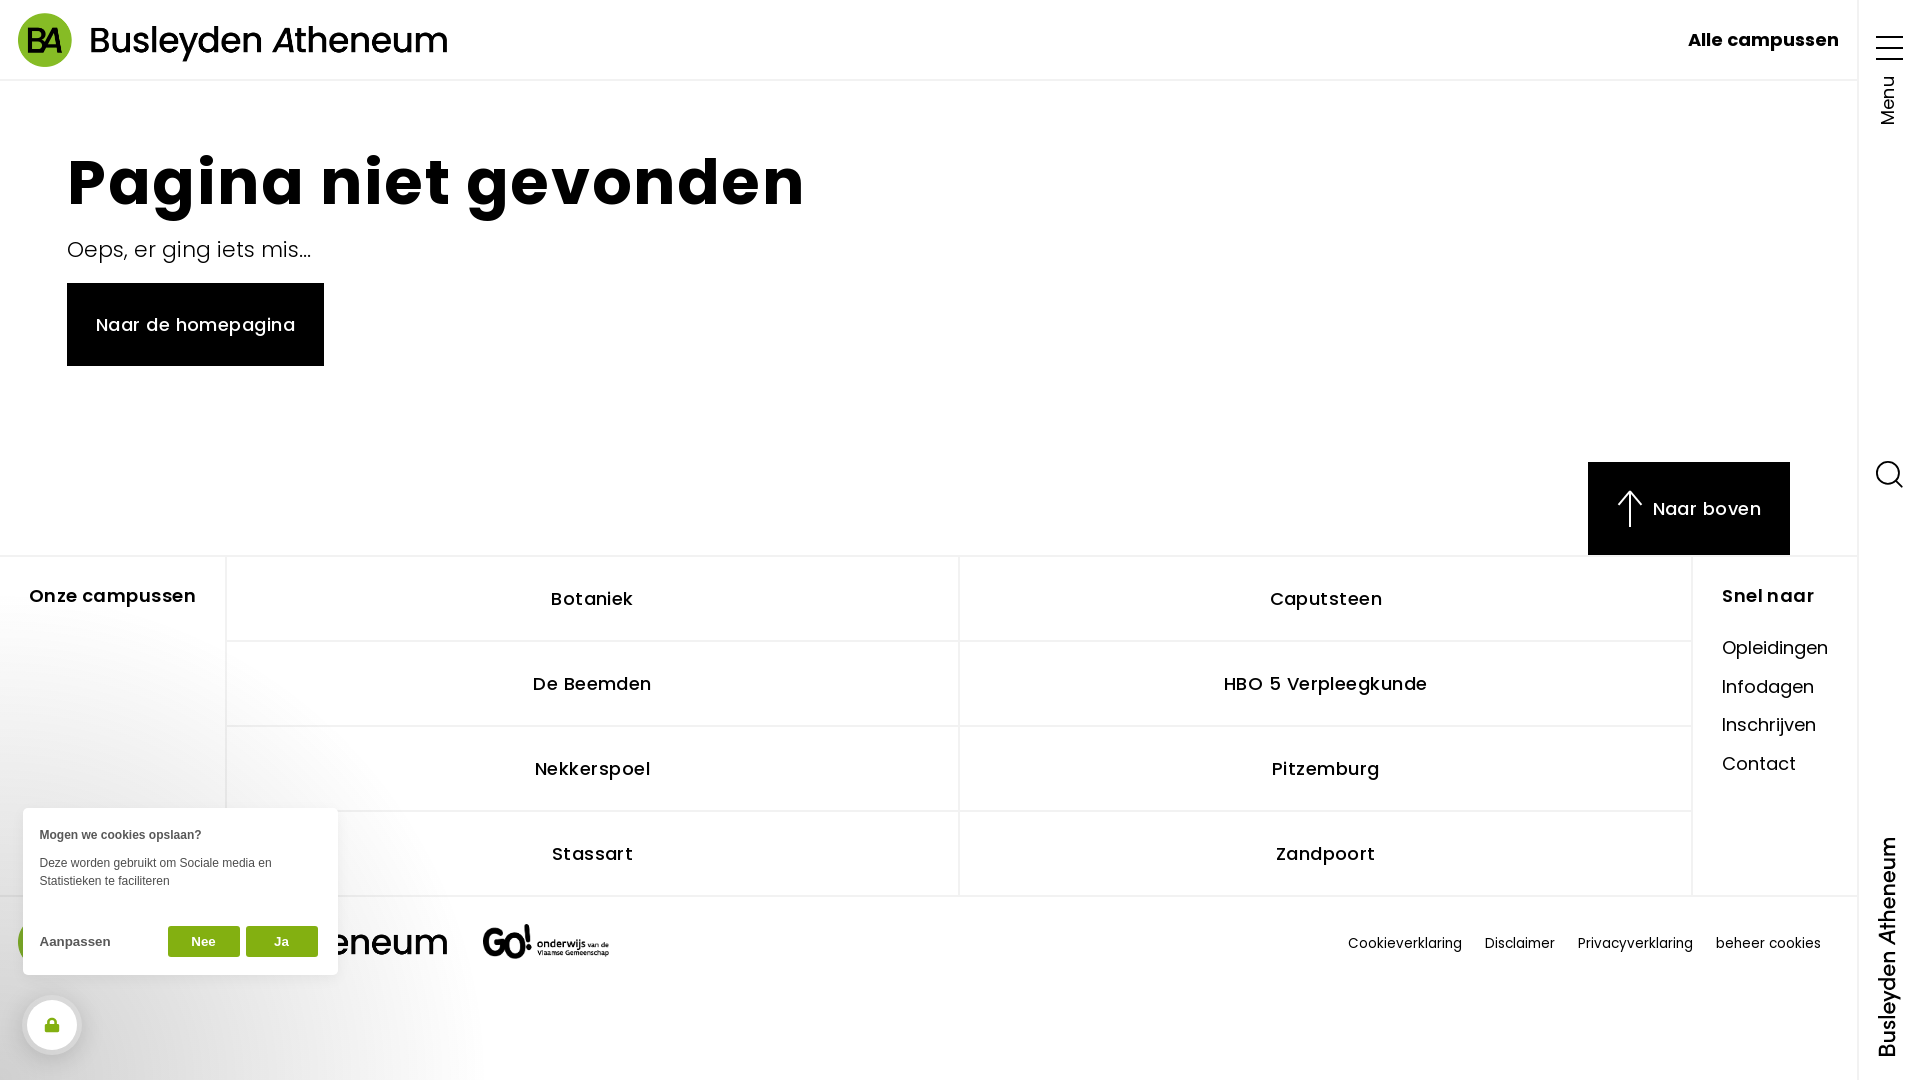 This screenshot has height=1080, width=1920. I want to click on Naar boven, so click(1689, 509).